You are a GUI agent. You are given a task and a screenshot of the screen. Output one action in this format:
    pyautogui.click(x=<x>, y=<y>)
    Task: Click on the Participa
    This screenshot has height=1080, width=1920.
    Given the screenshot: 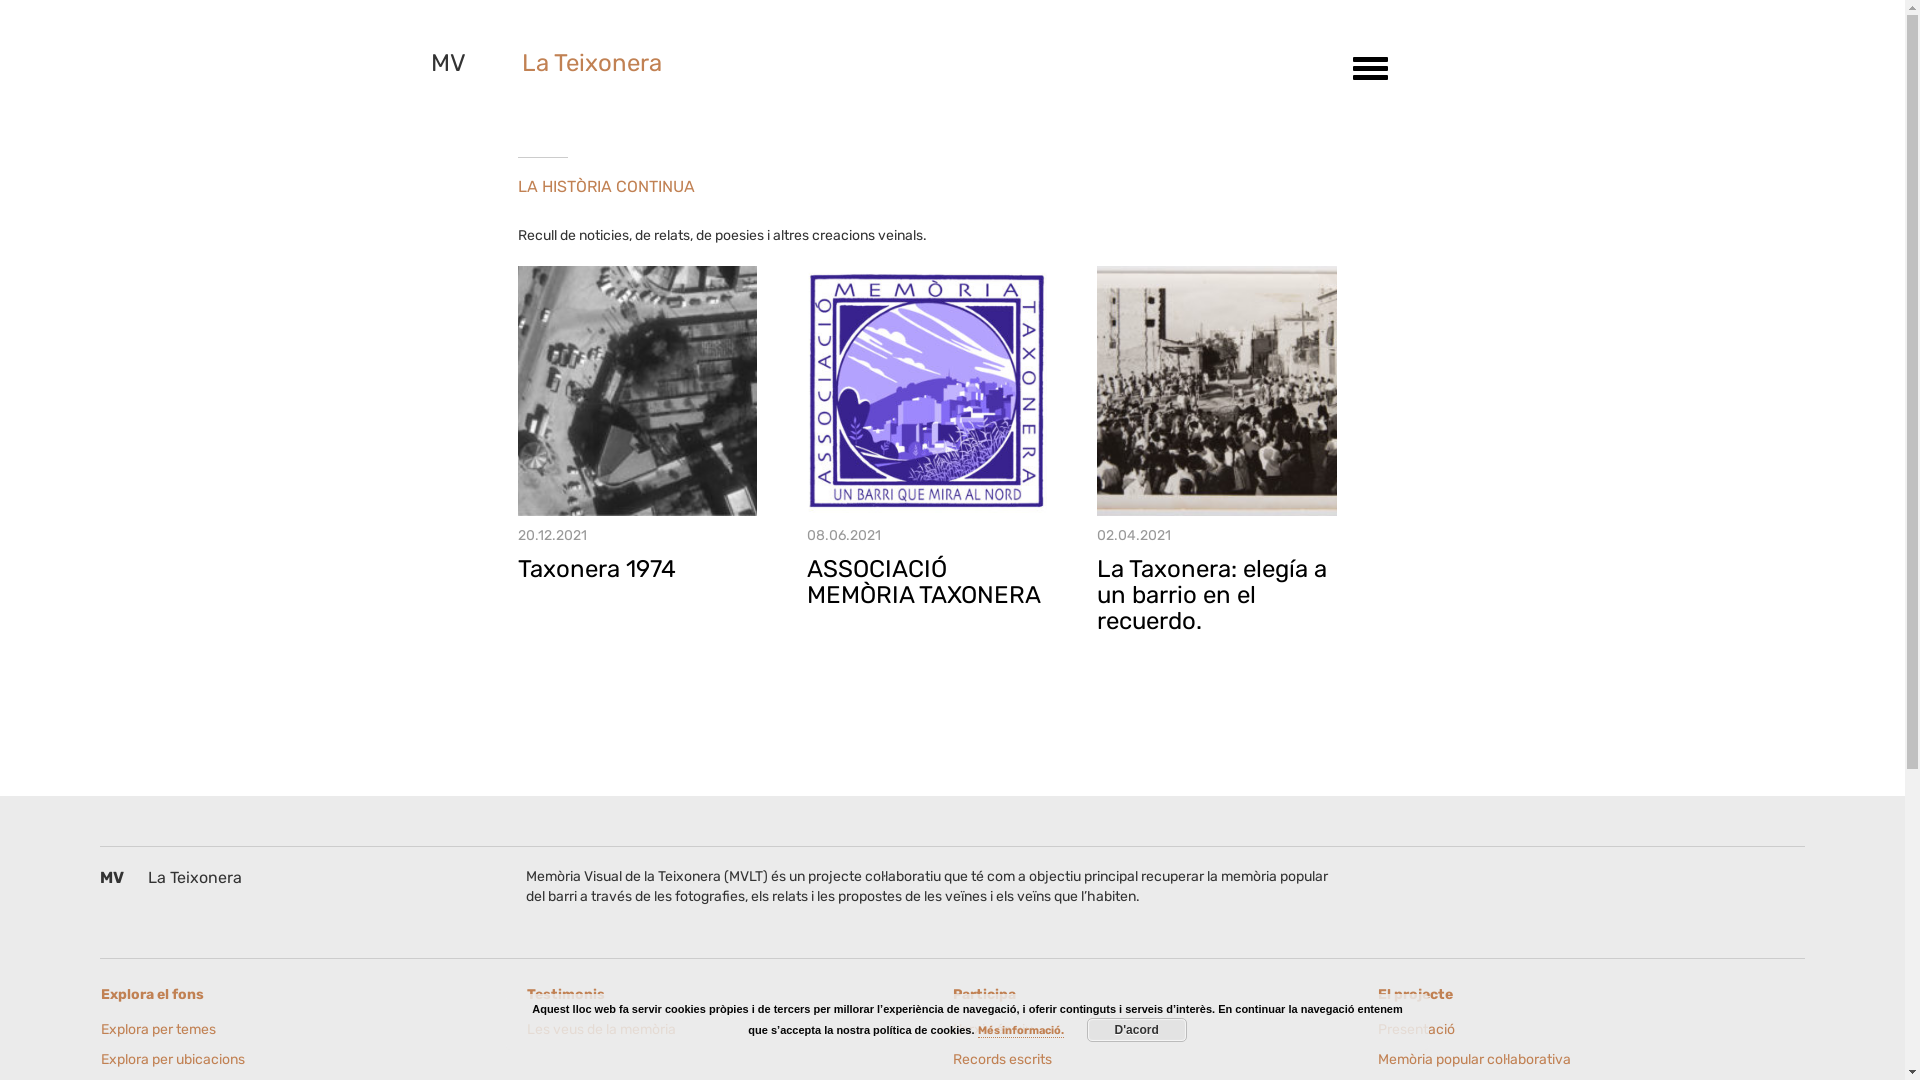 What is the action you would take?
    pyautogui.click(x=1165, y=995)
    